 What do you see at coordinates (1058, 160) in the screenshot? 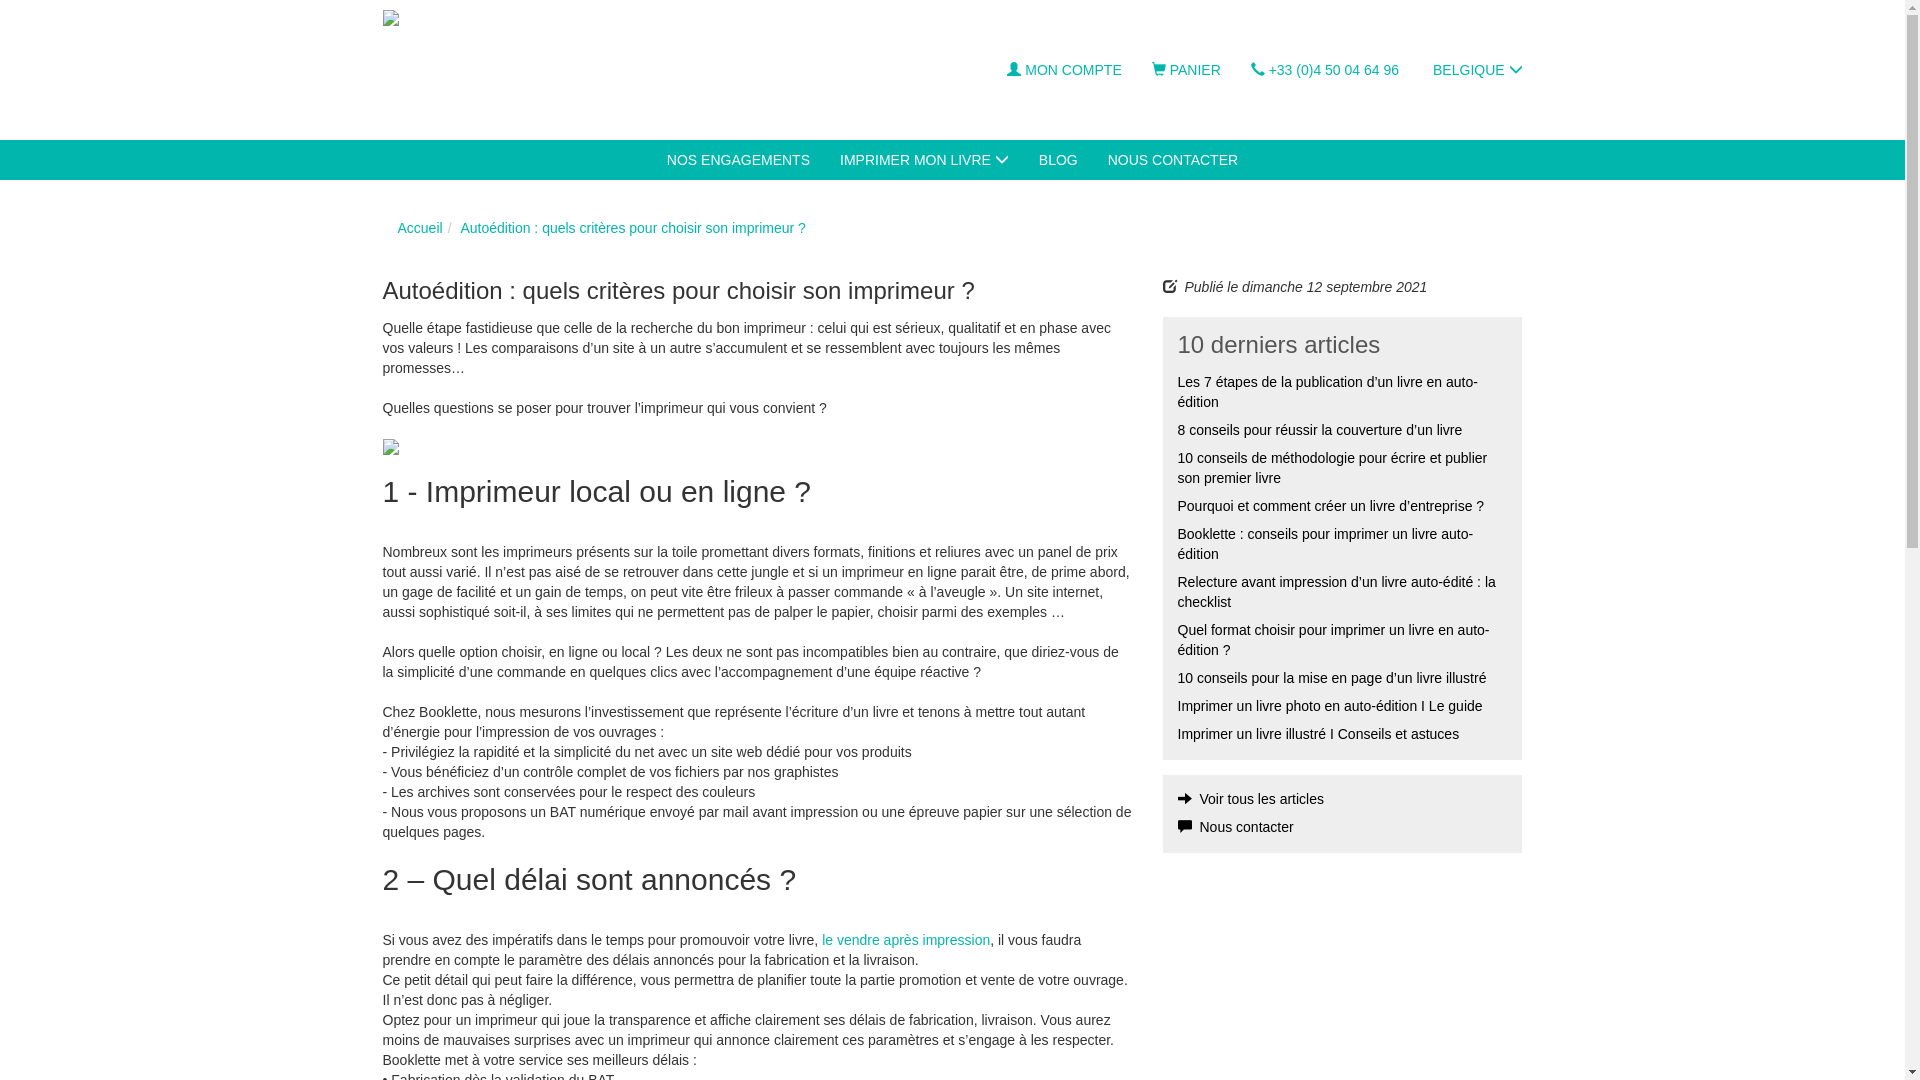
I see `BLOG` at bounding box center [1058, 160].